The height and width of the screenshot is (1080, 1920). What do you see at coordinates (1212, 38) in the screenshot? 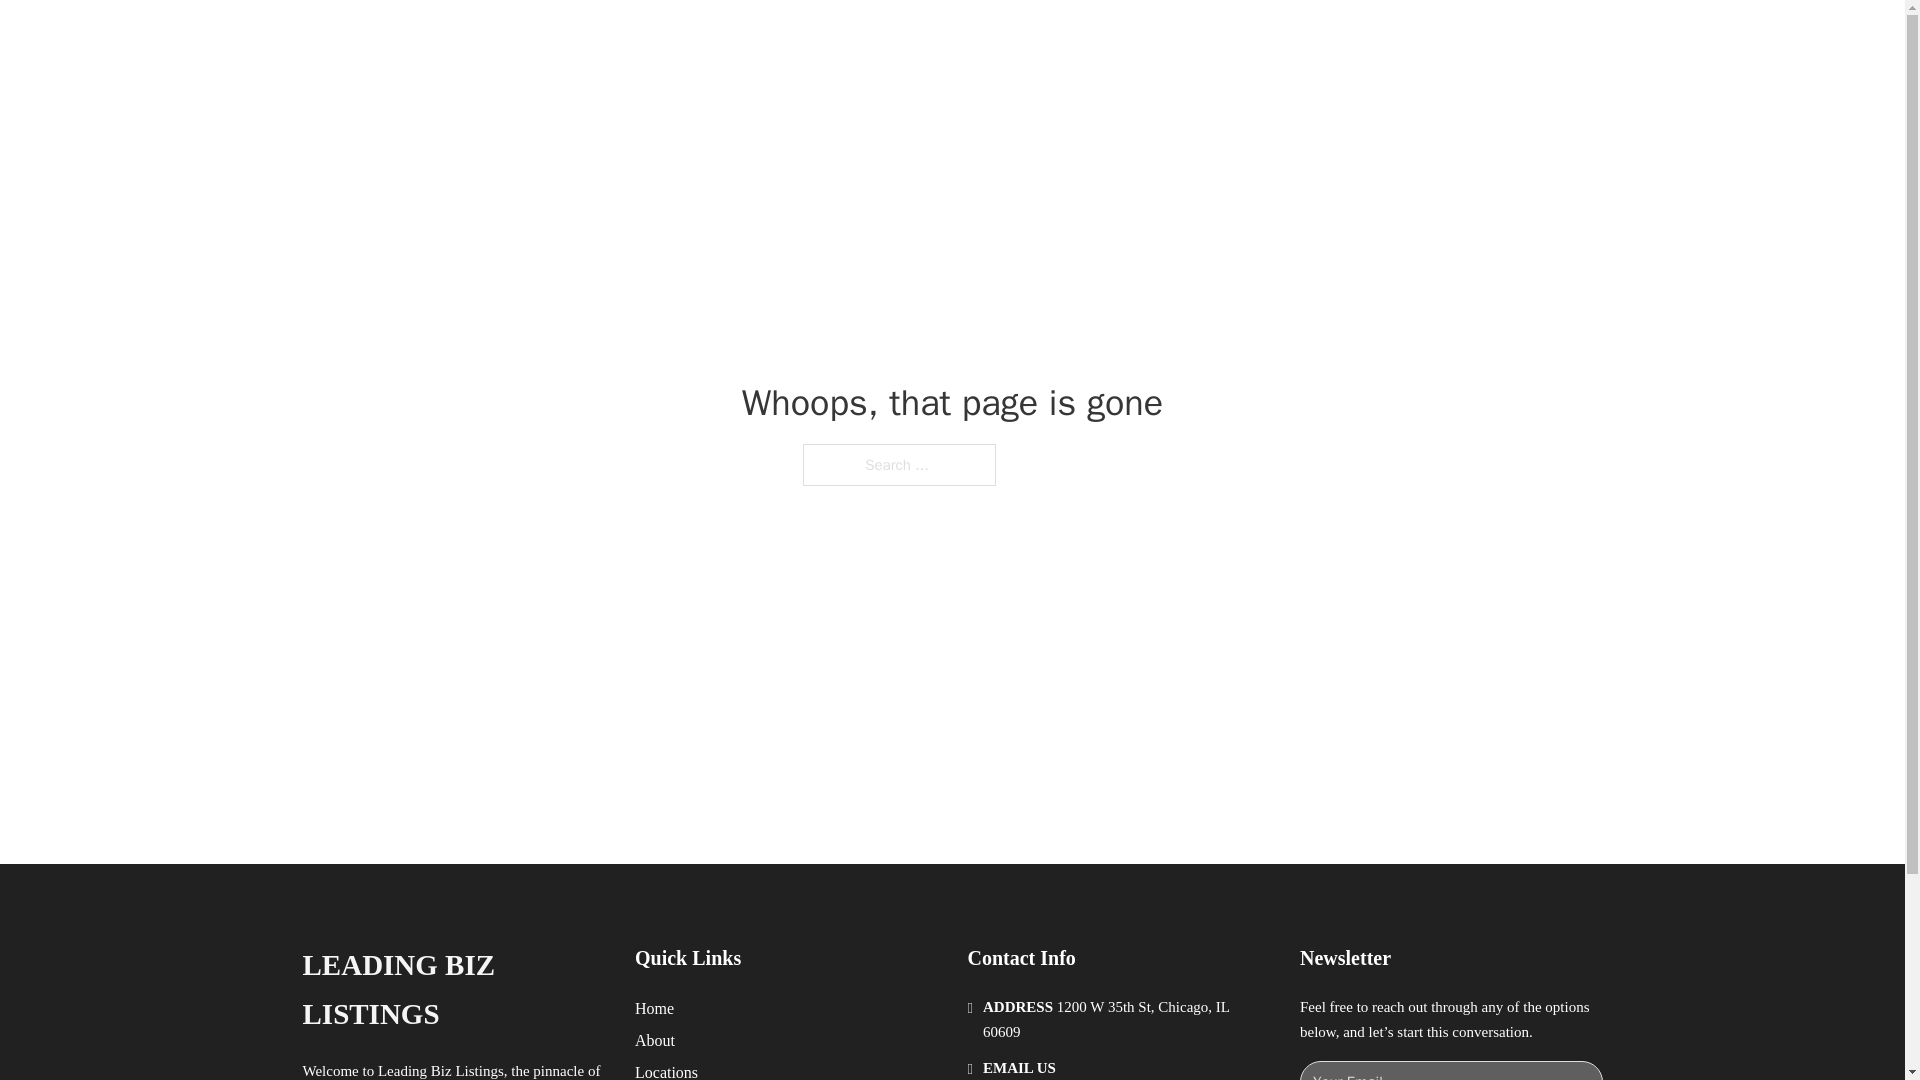
I see `HOME` at bounding box center [1212, 38].